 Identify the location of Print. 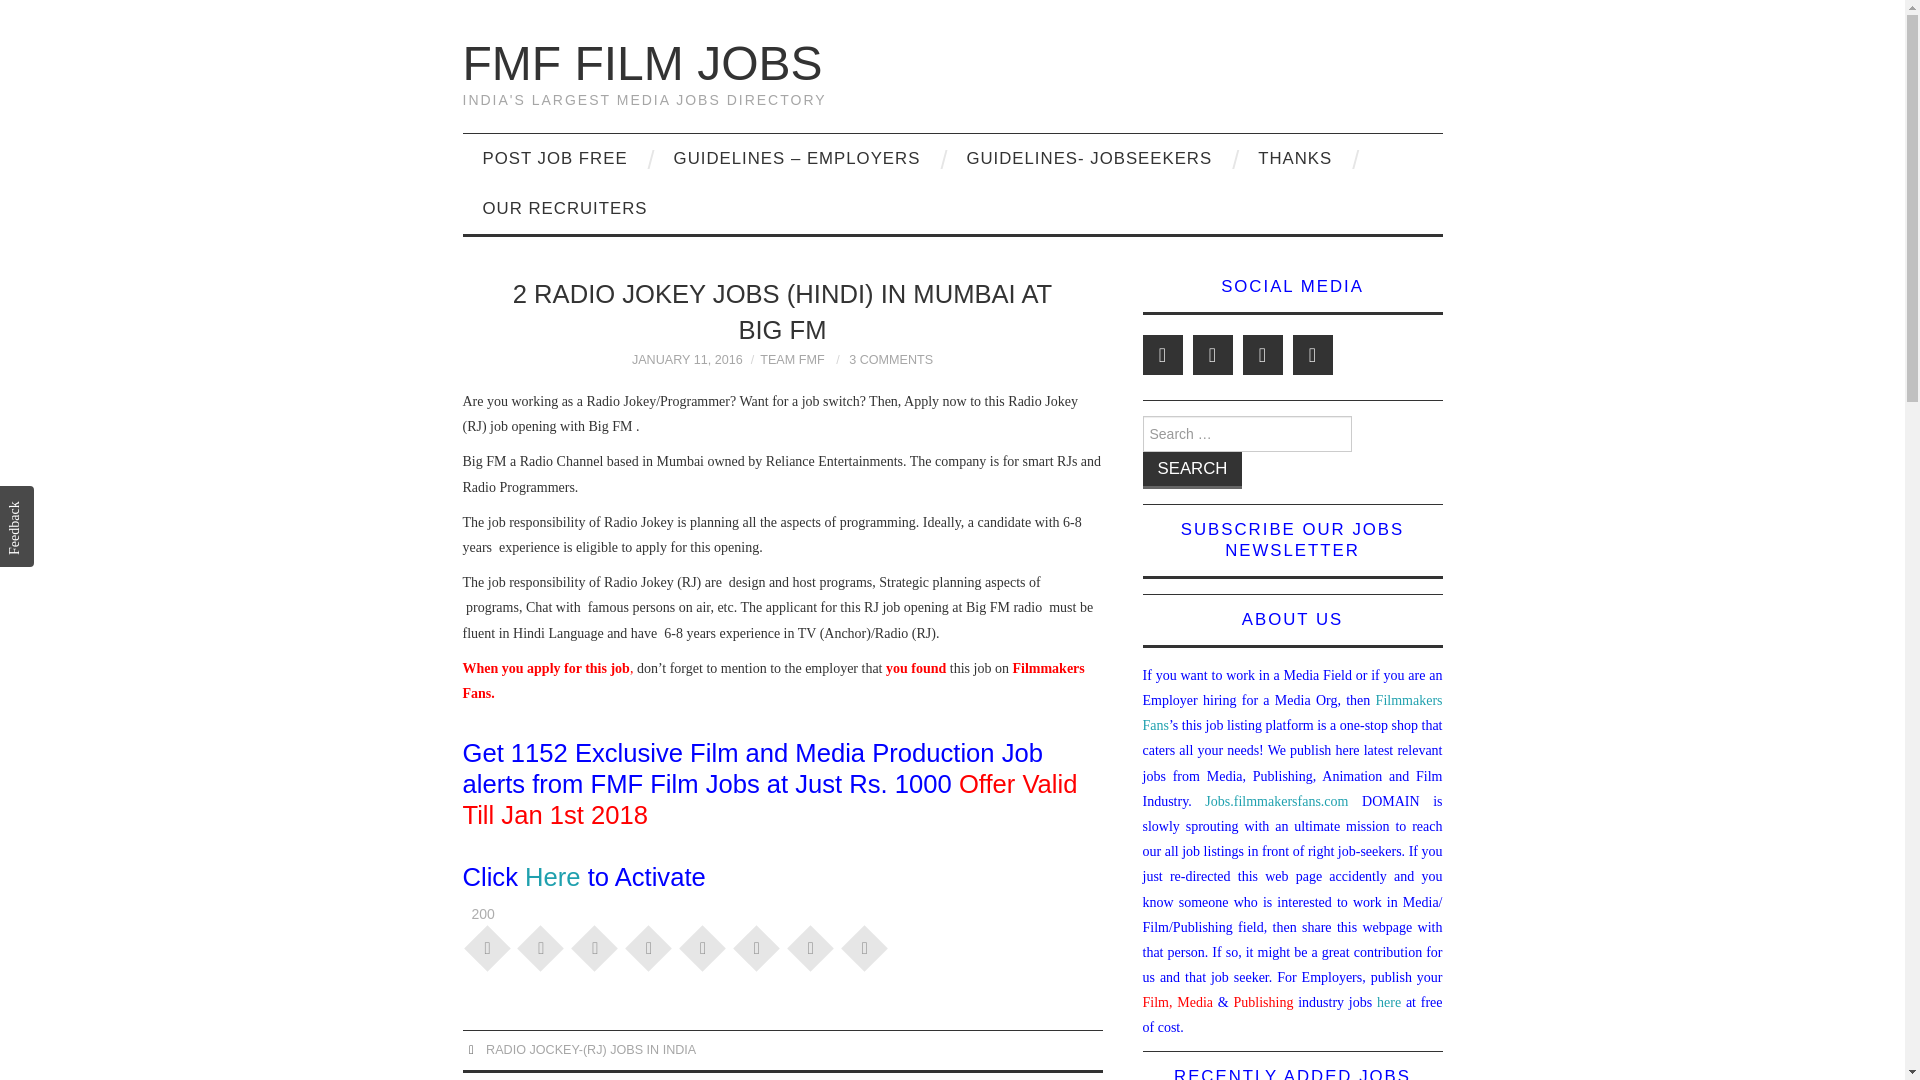
(864, 946).